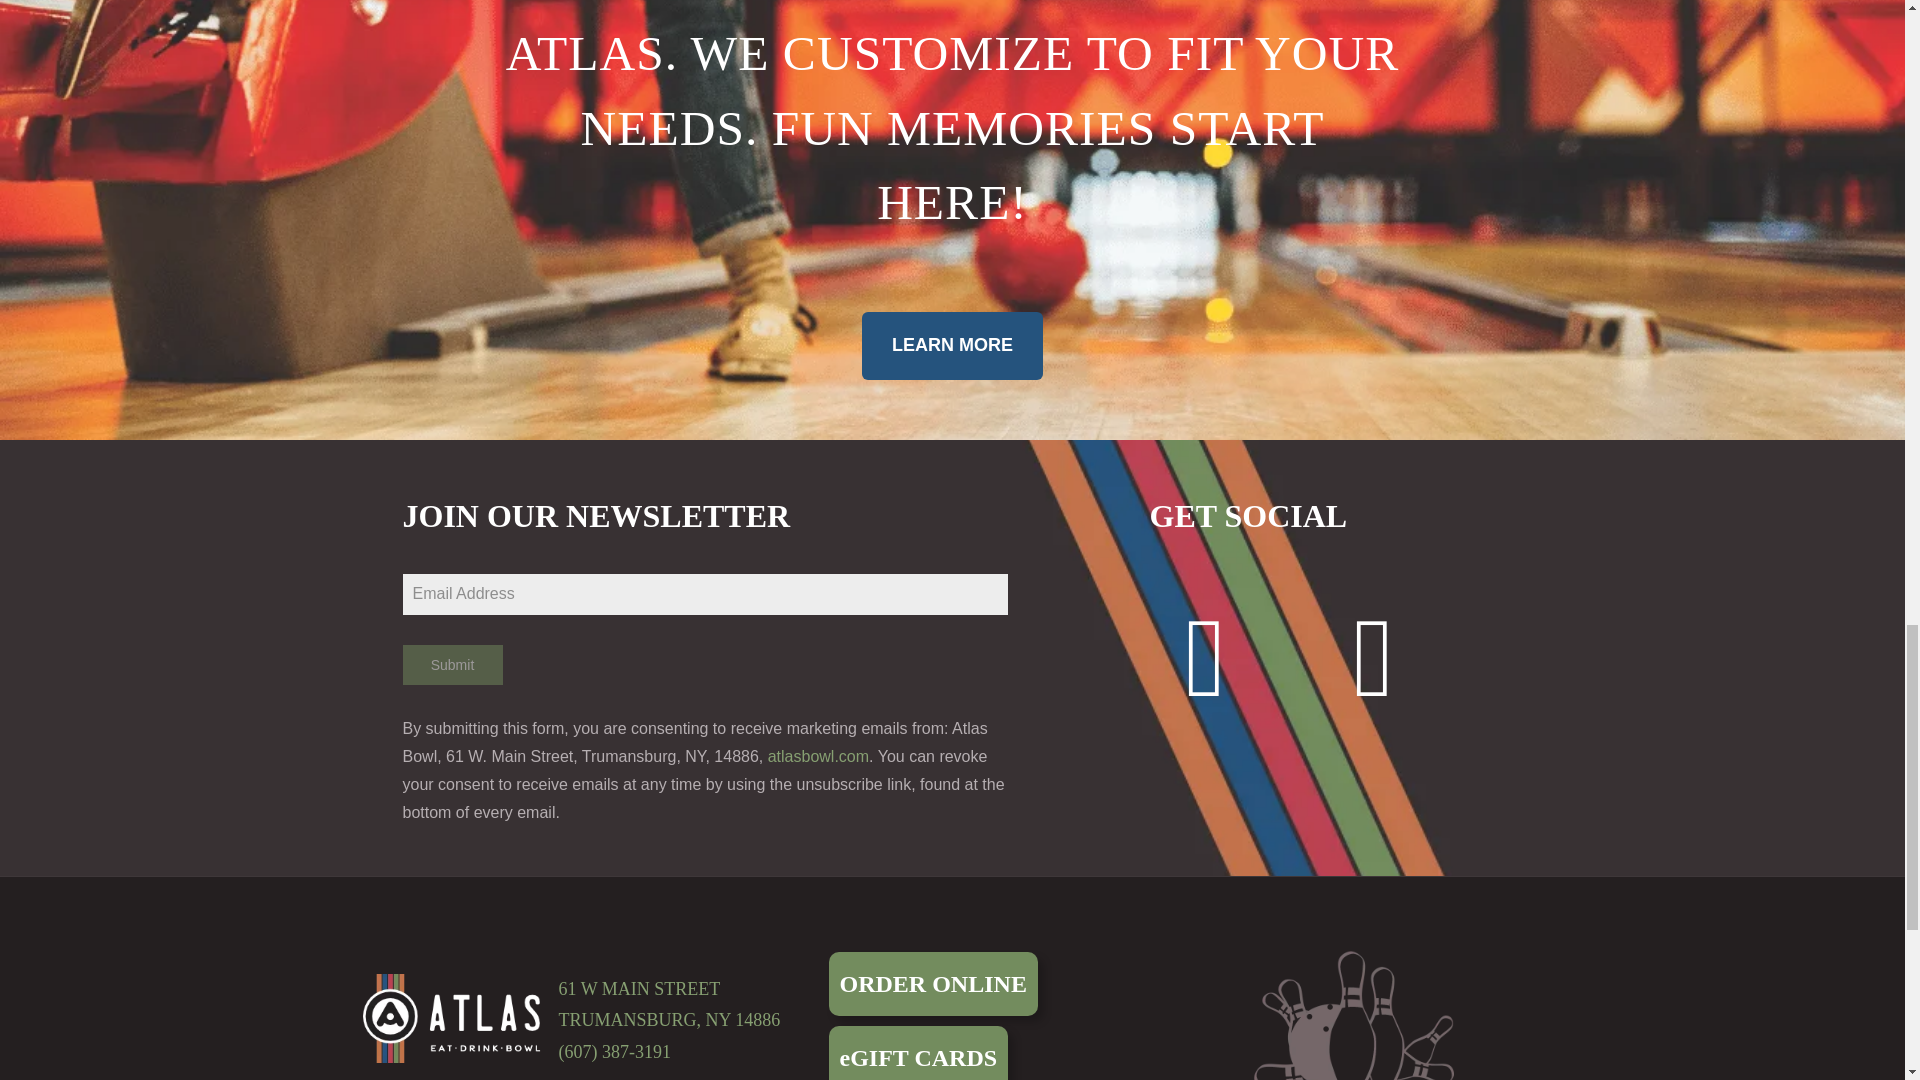 The height and width of the screenshot is (1080, 1920). I want to click on eGIFT CARDS, so click(918, 1053).